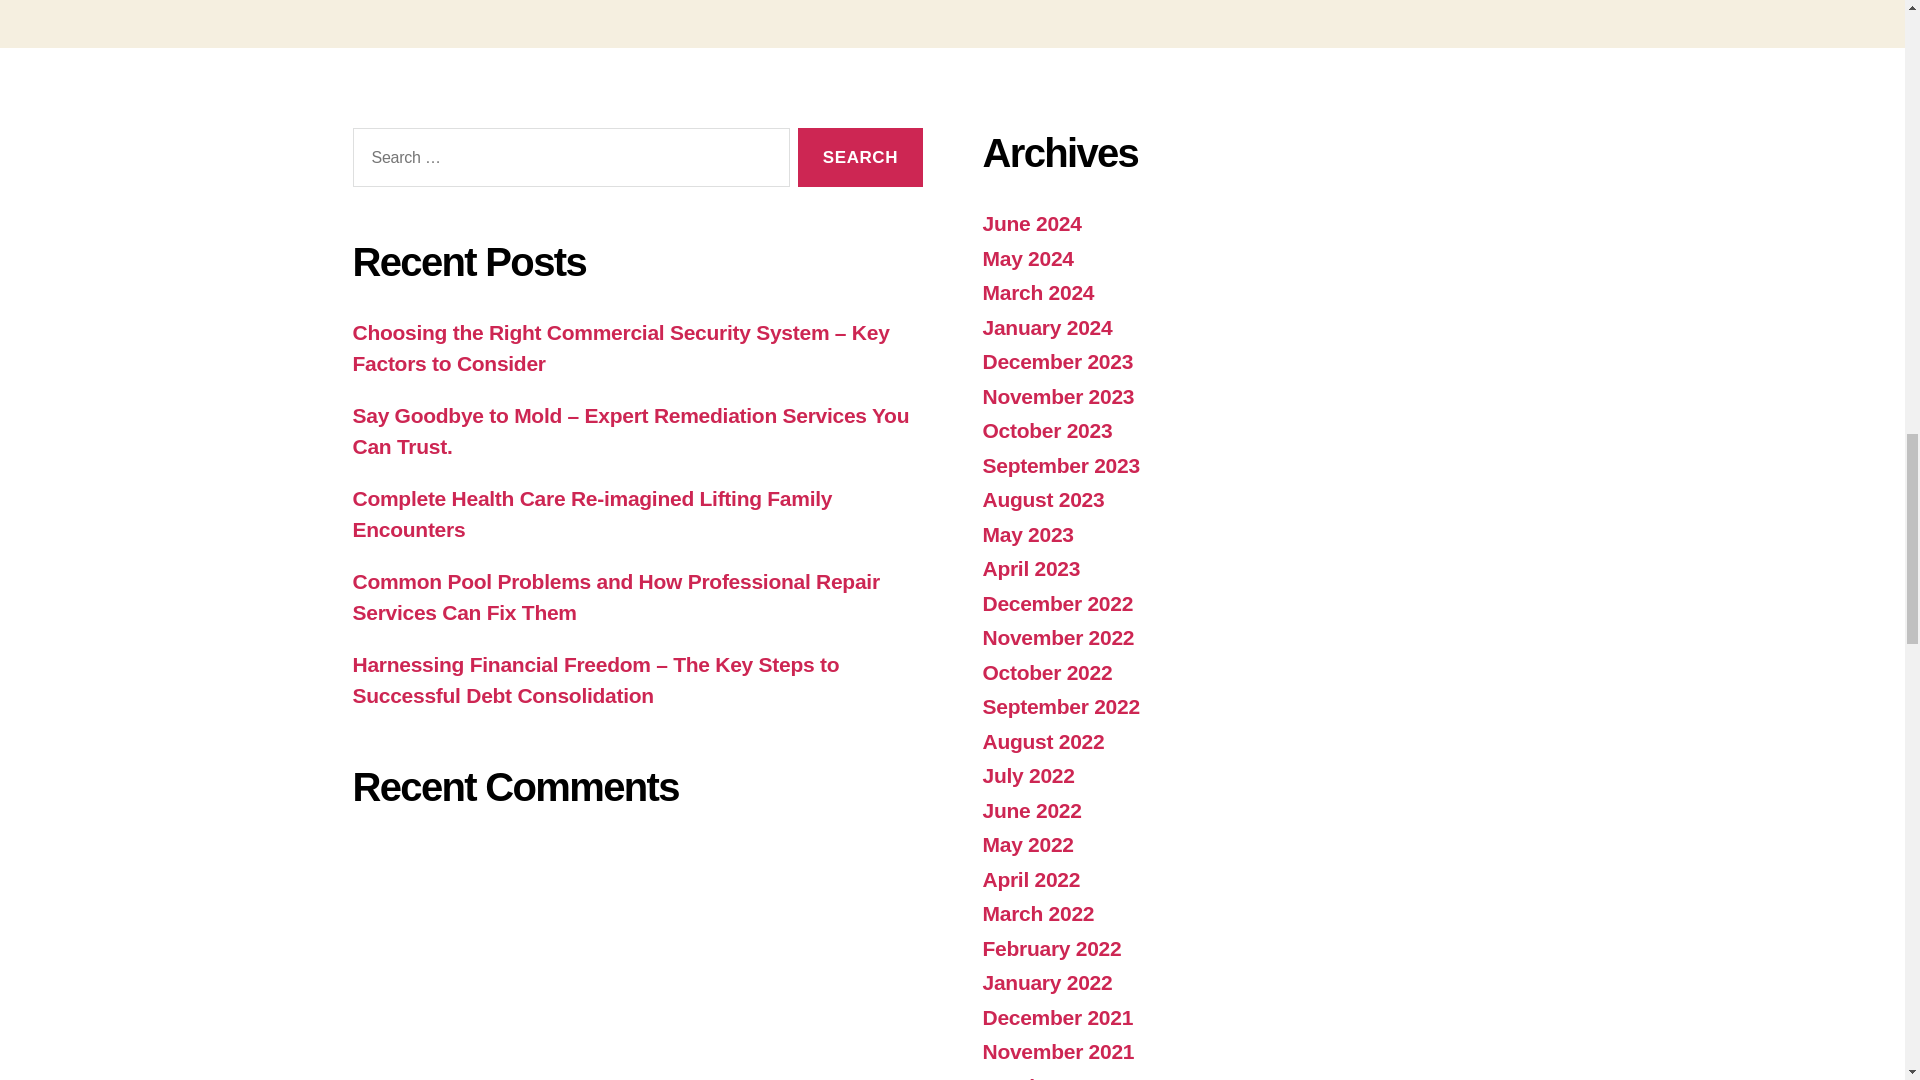 Image resolution: width=1920 pixels, height=1080 pixels. I want to click on August 2022, so click(1042, 741).